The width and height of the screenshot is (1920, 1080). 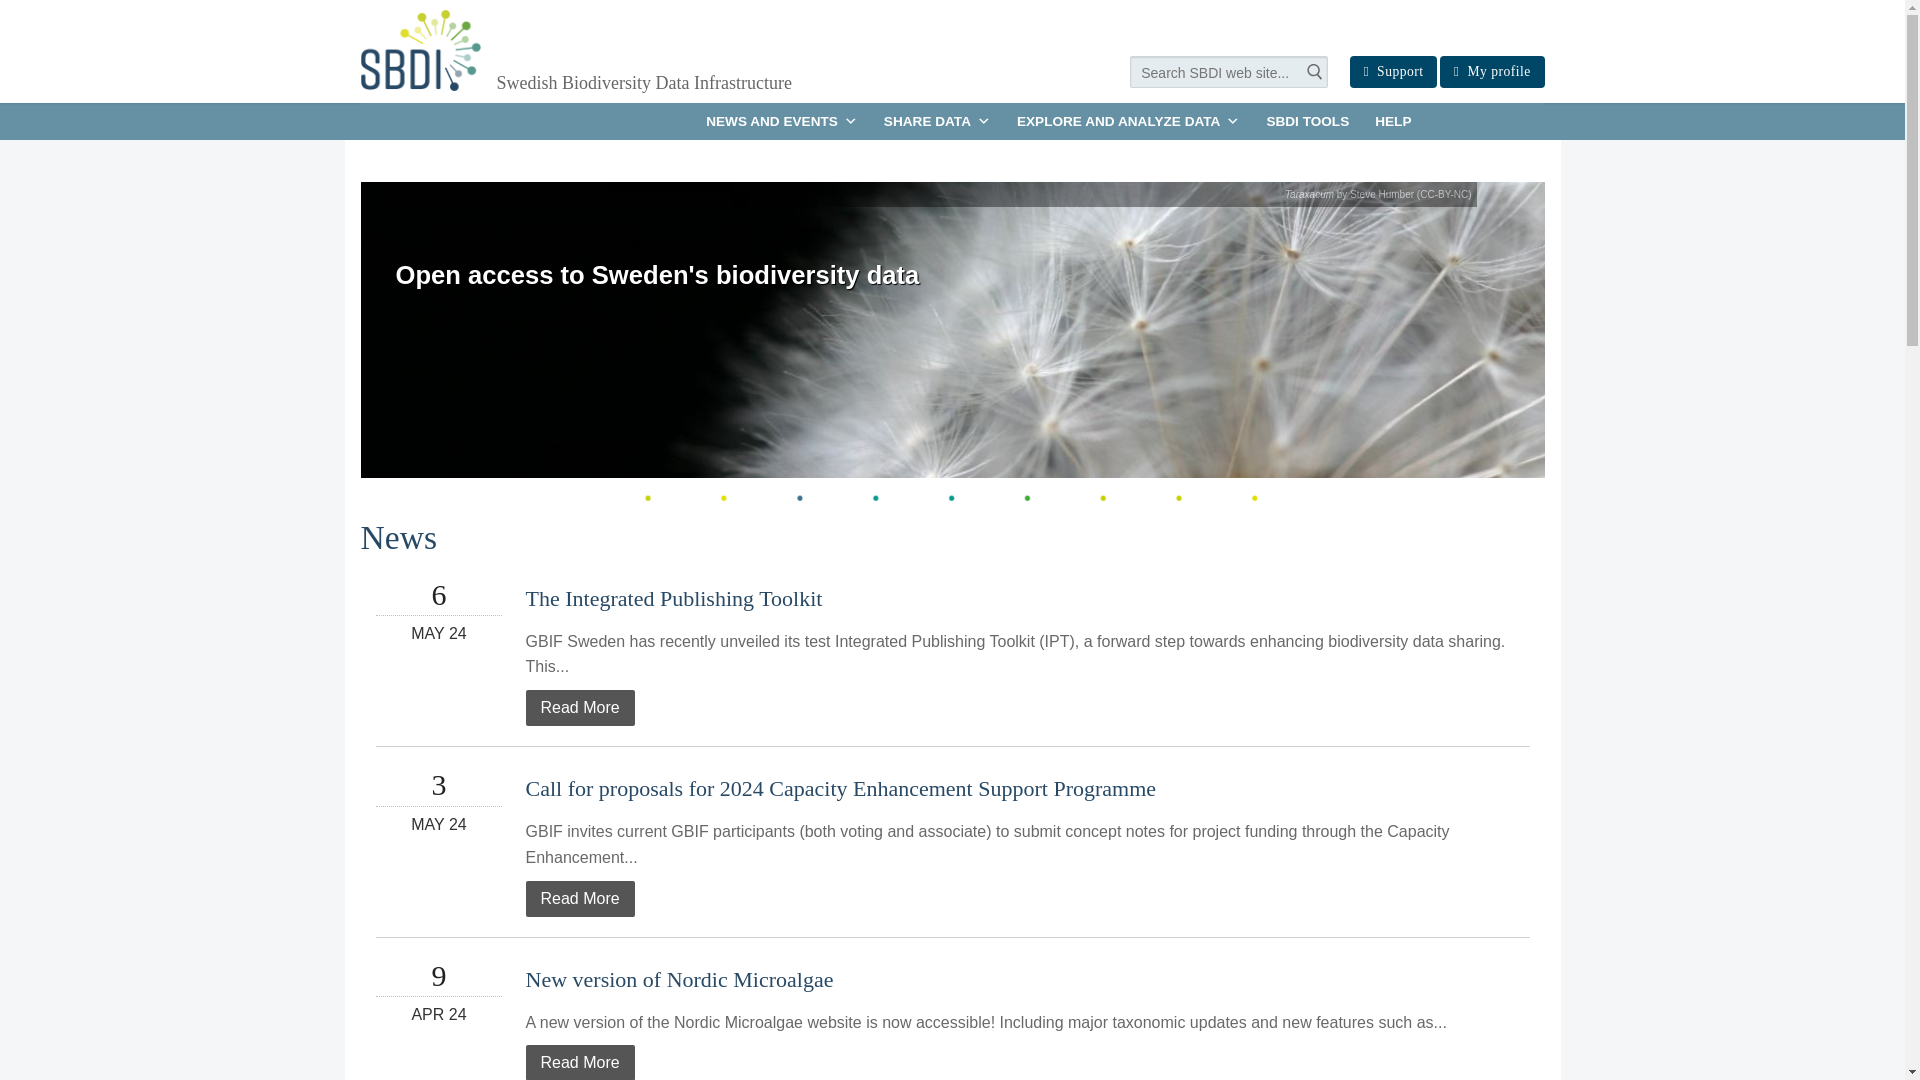 What do you see at coordinates (1392, 72) in the screenshot?
I see `Support` at bounding box center [1392, 72].